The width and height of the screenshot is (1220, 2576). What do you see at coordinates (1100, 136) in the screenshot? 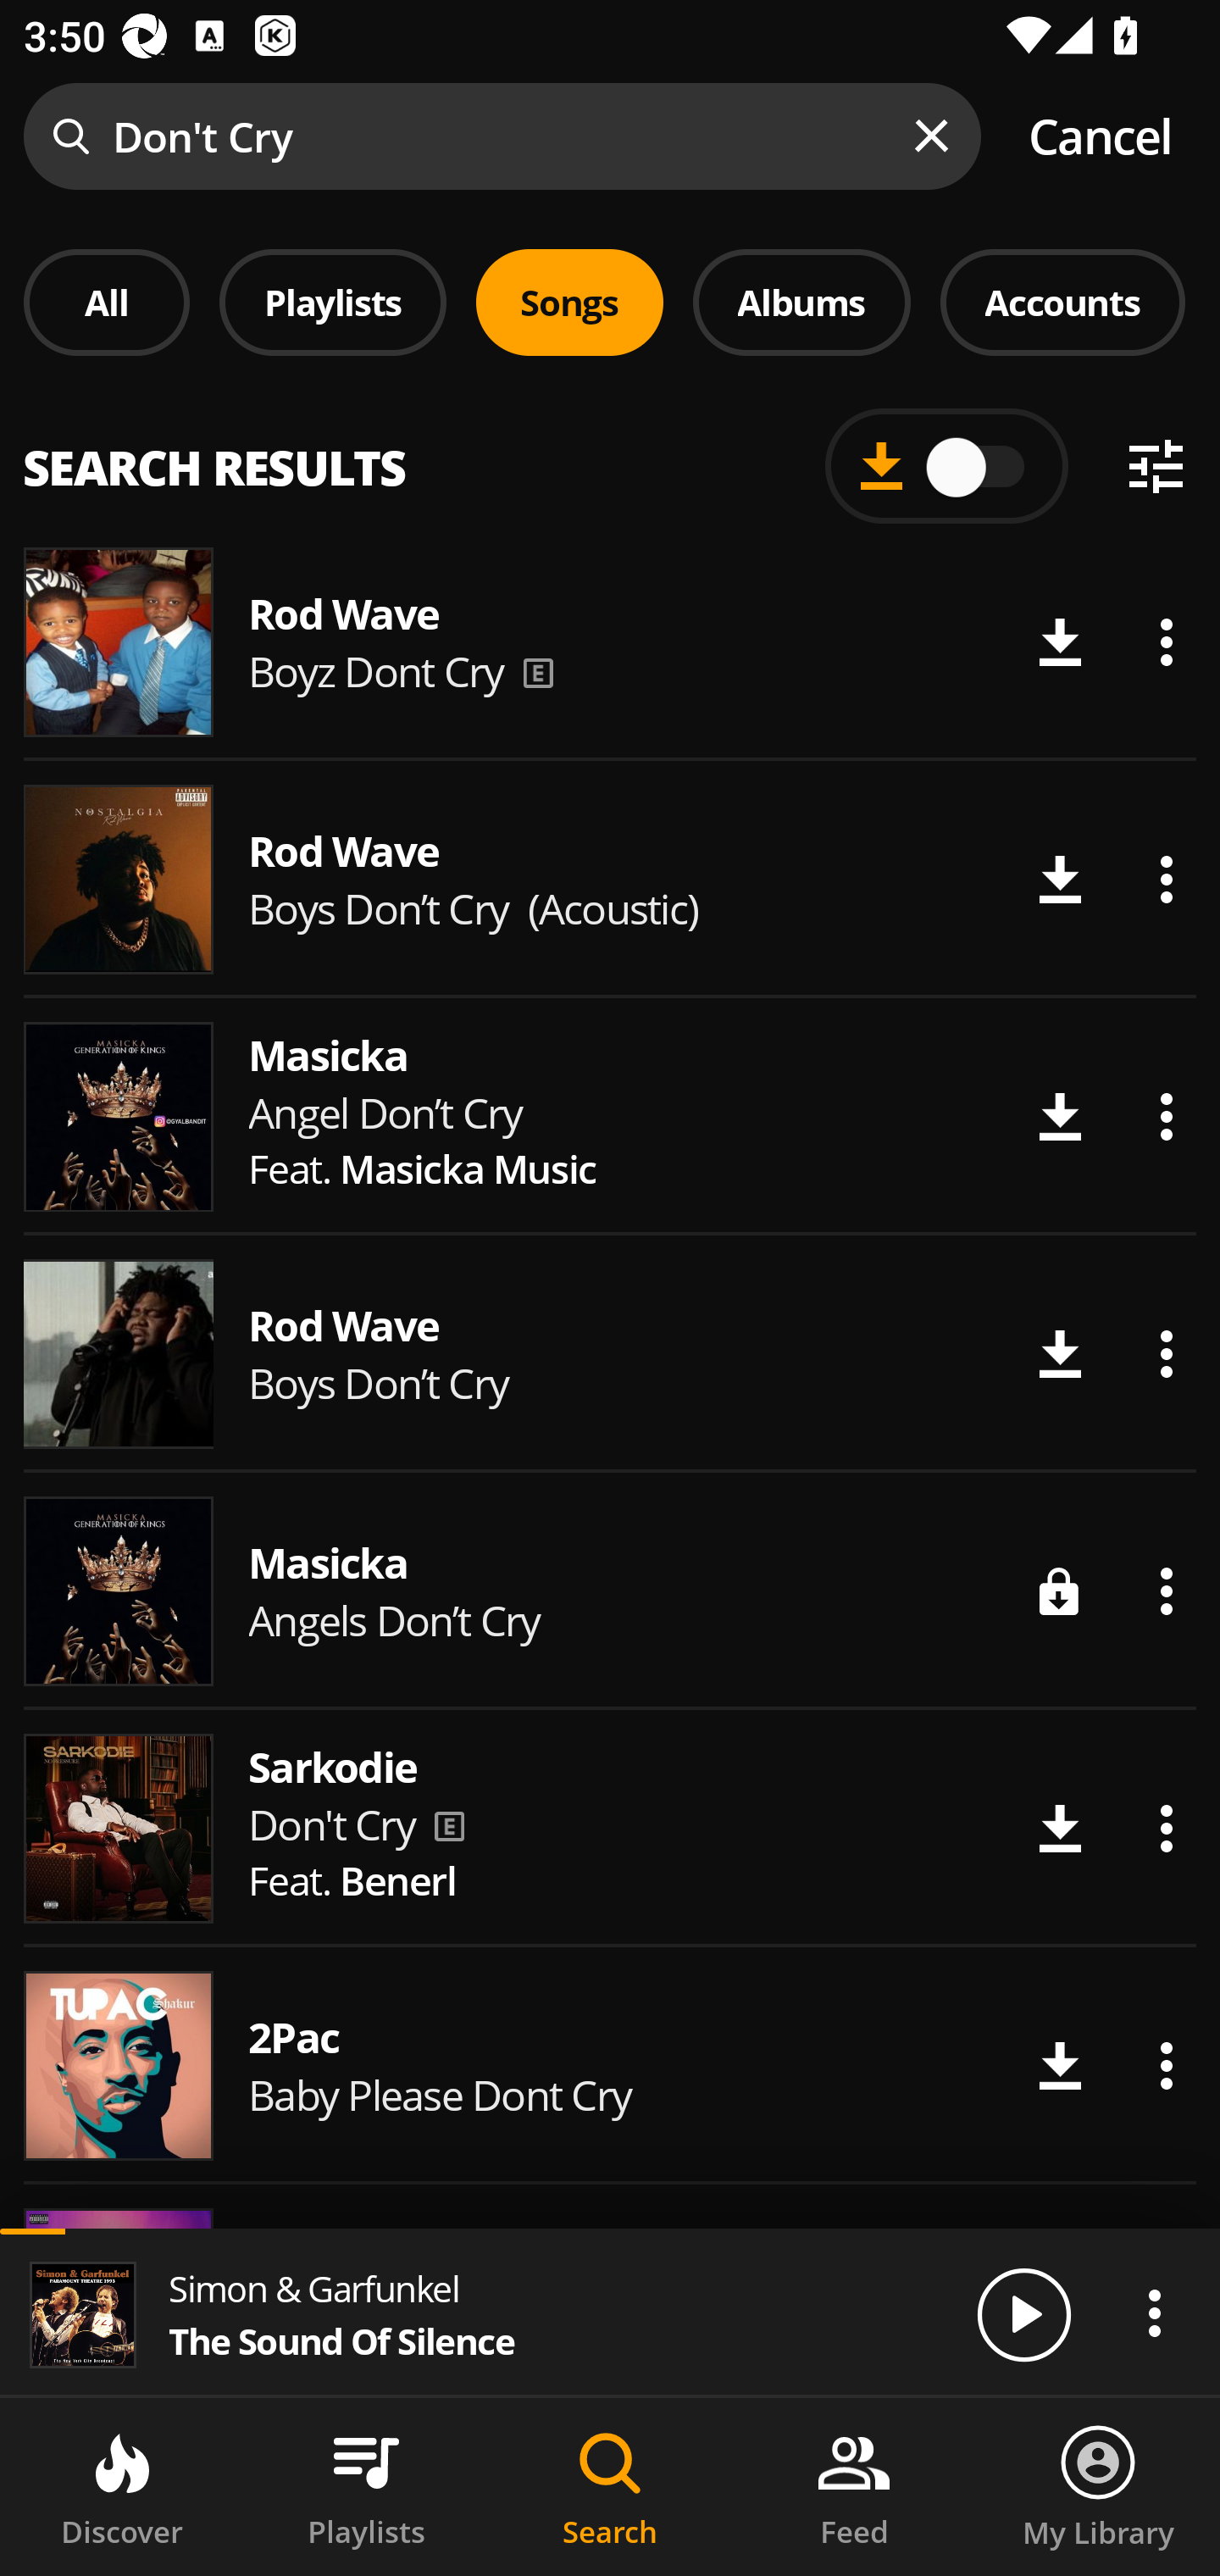
I see `Cancel` at bounding box center [1100, 136].